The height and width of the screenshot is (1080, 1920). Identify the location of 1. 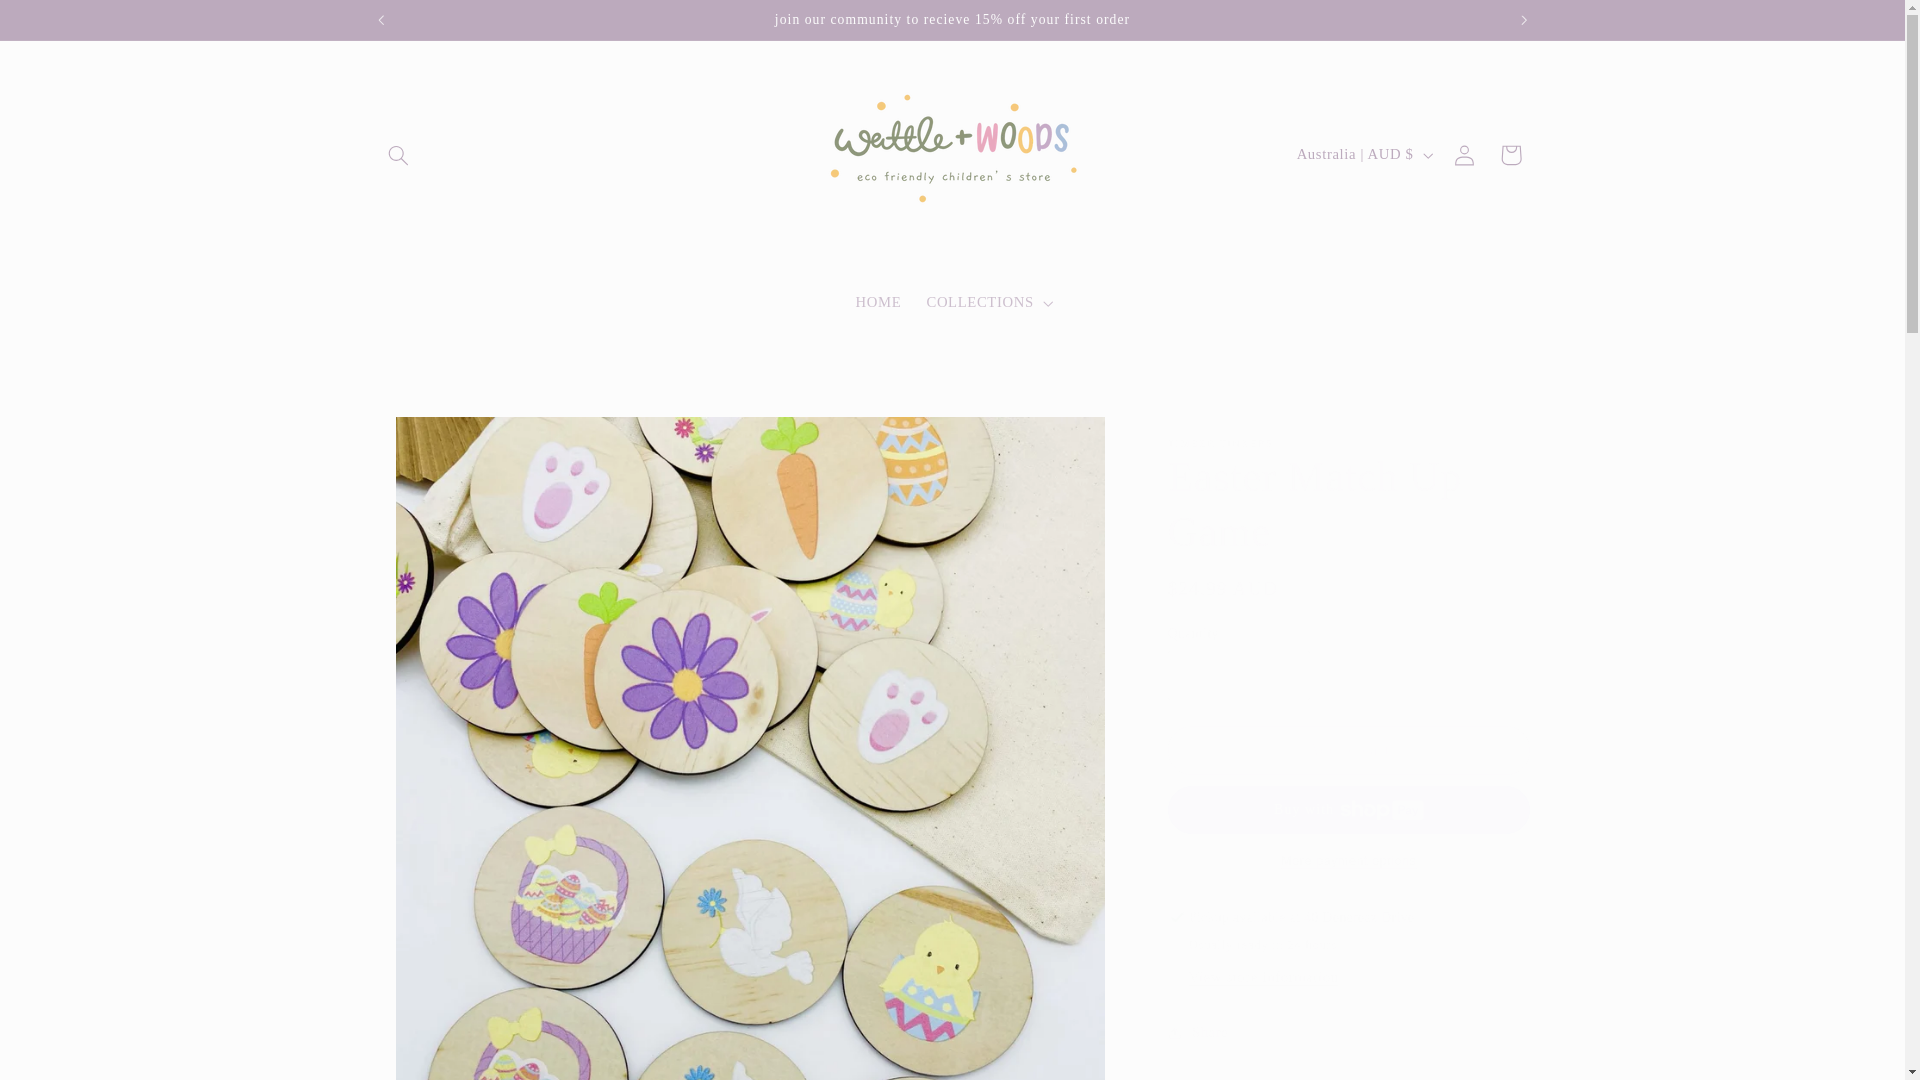
(1238, 675).